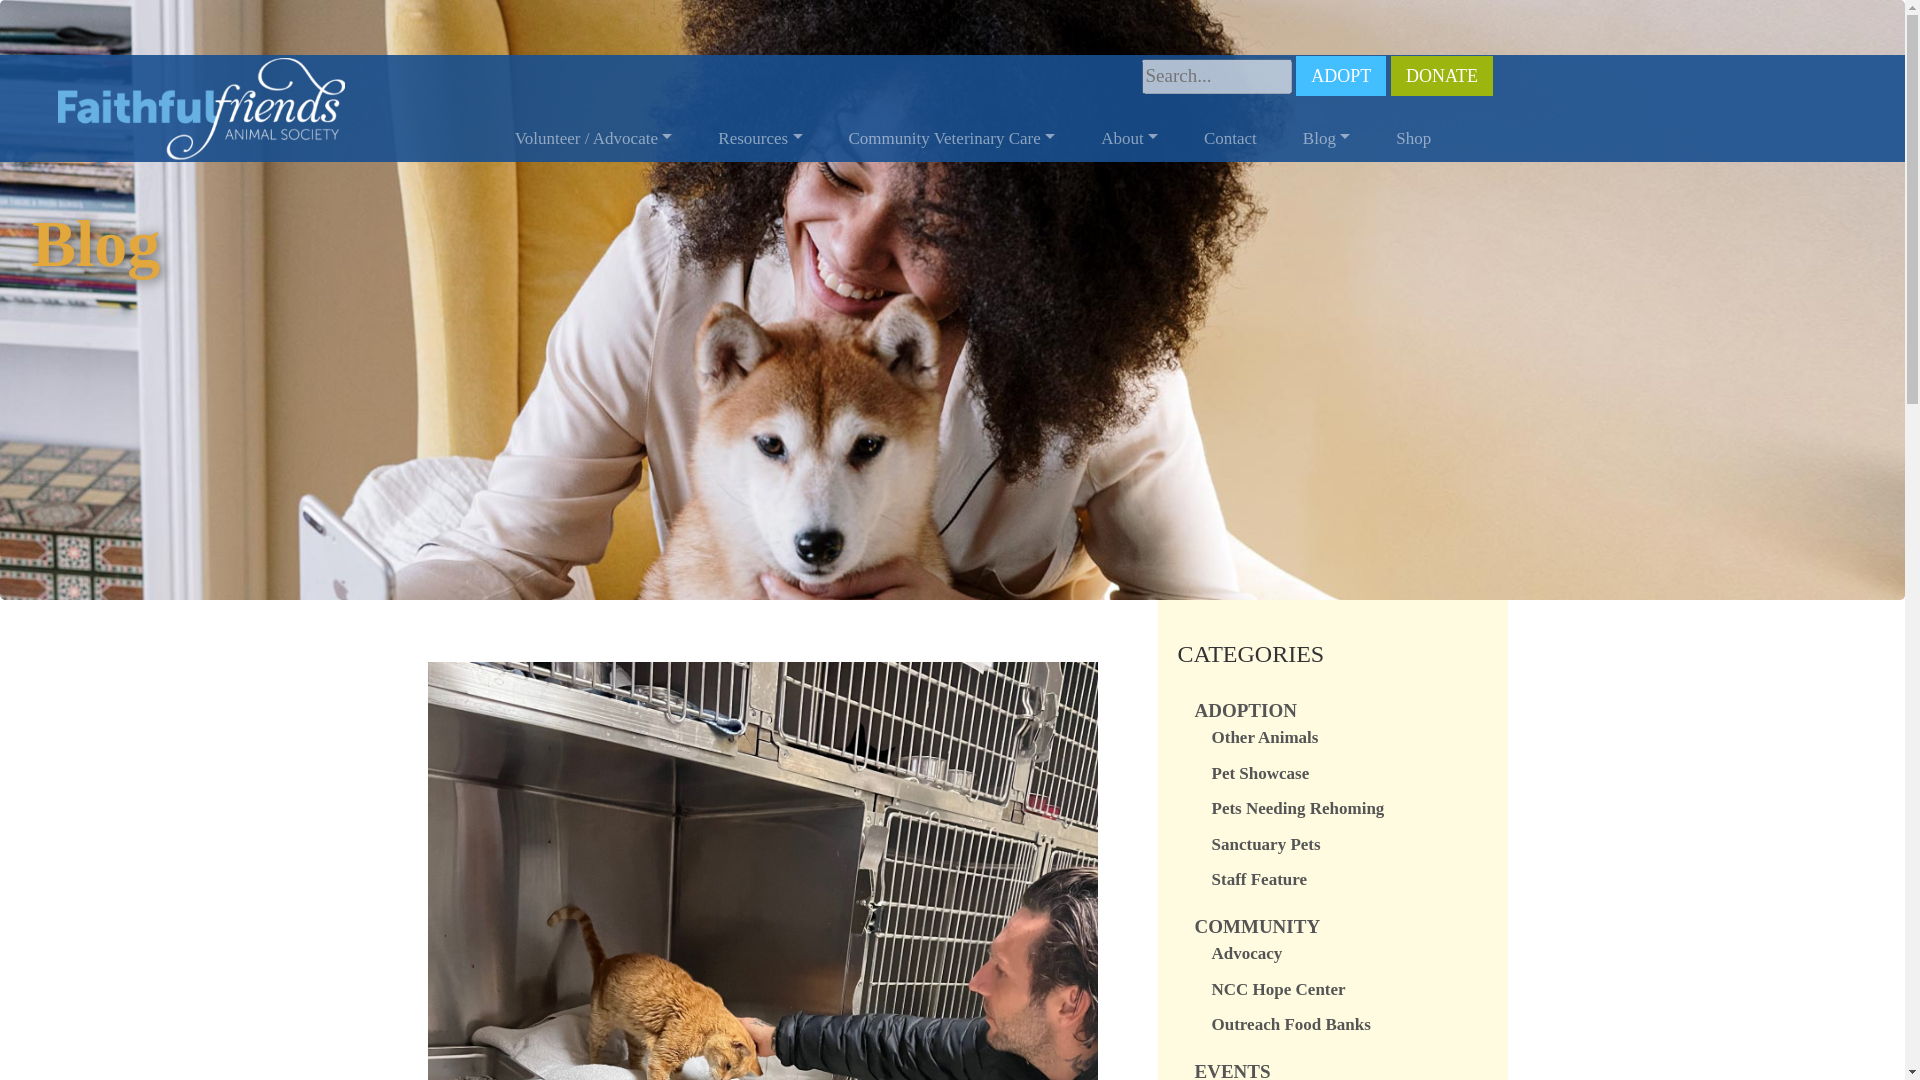 The width and height of the screenshot is (1920, 1080). Describe the element at coordinates (1341, 76) in the screenshot. I see `ADOPT` at that location.